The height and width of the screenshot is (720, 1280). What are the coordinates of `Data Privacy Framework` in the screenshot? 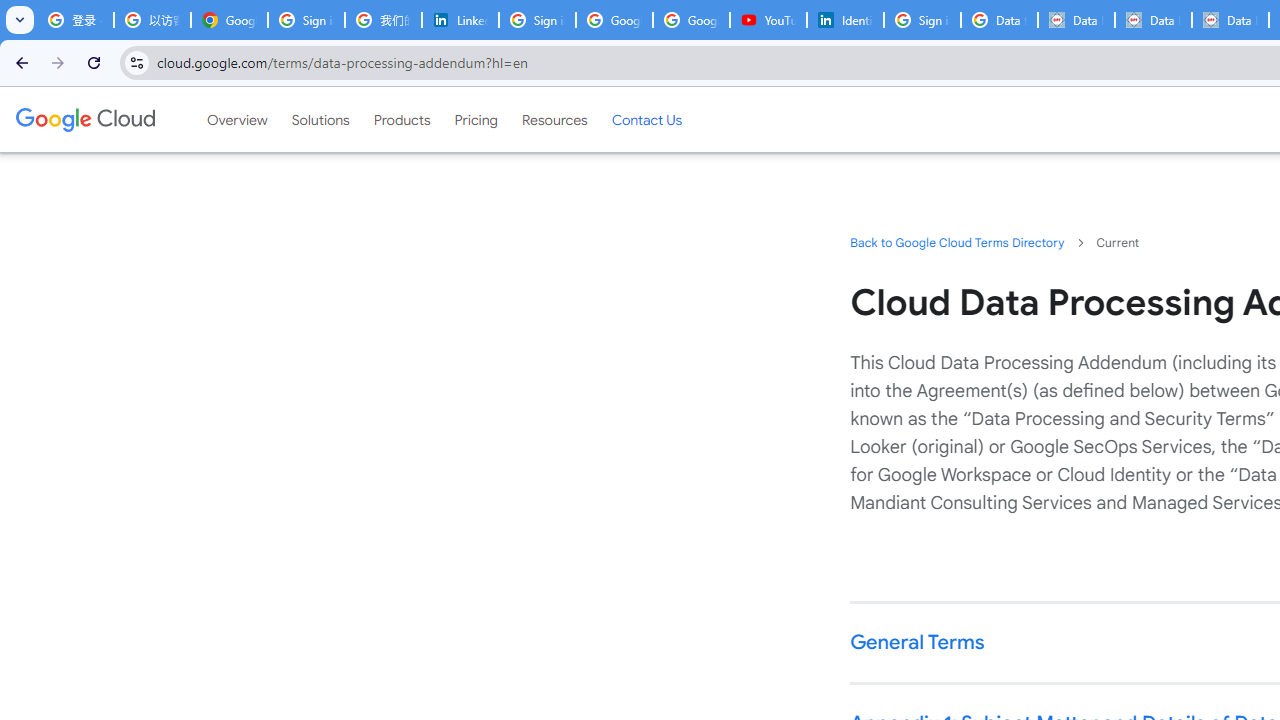 It's located at (1230, 20).